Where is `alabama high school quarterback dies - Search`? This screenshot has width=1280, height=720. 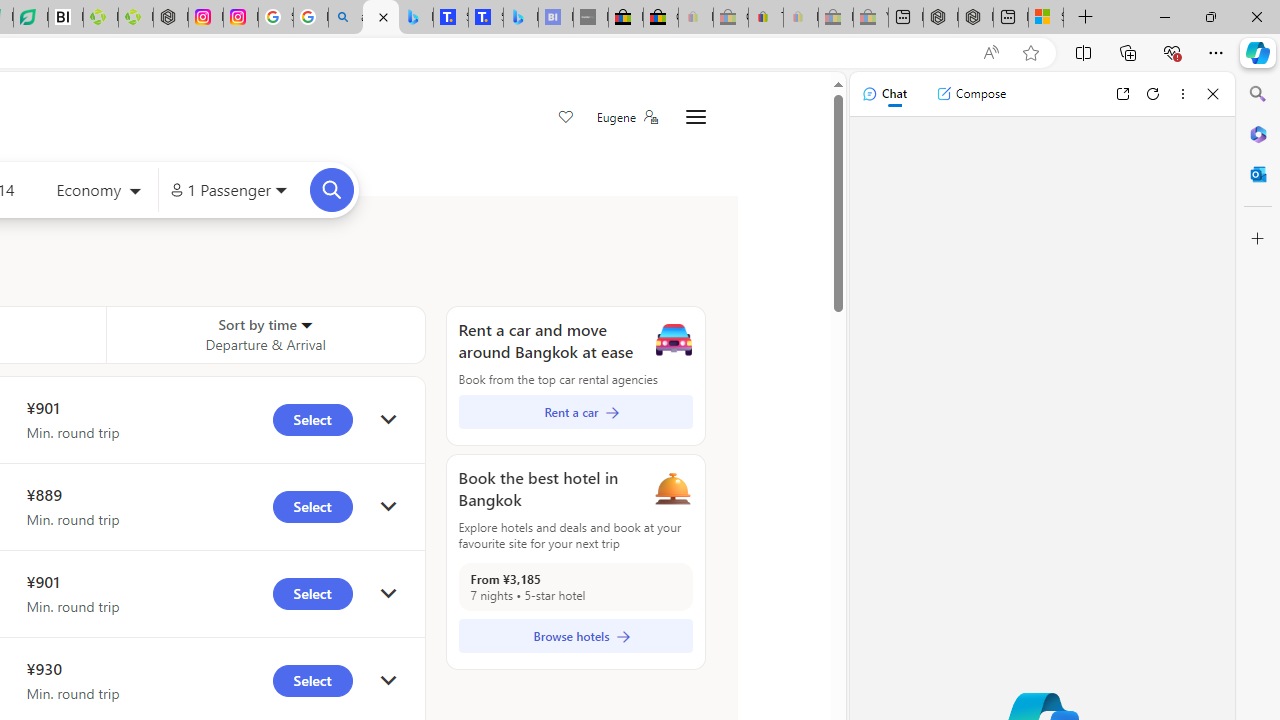
alabama high school quarterback dies - Search is located at coordinates (346, 18).